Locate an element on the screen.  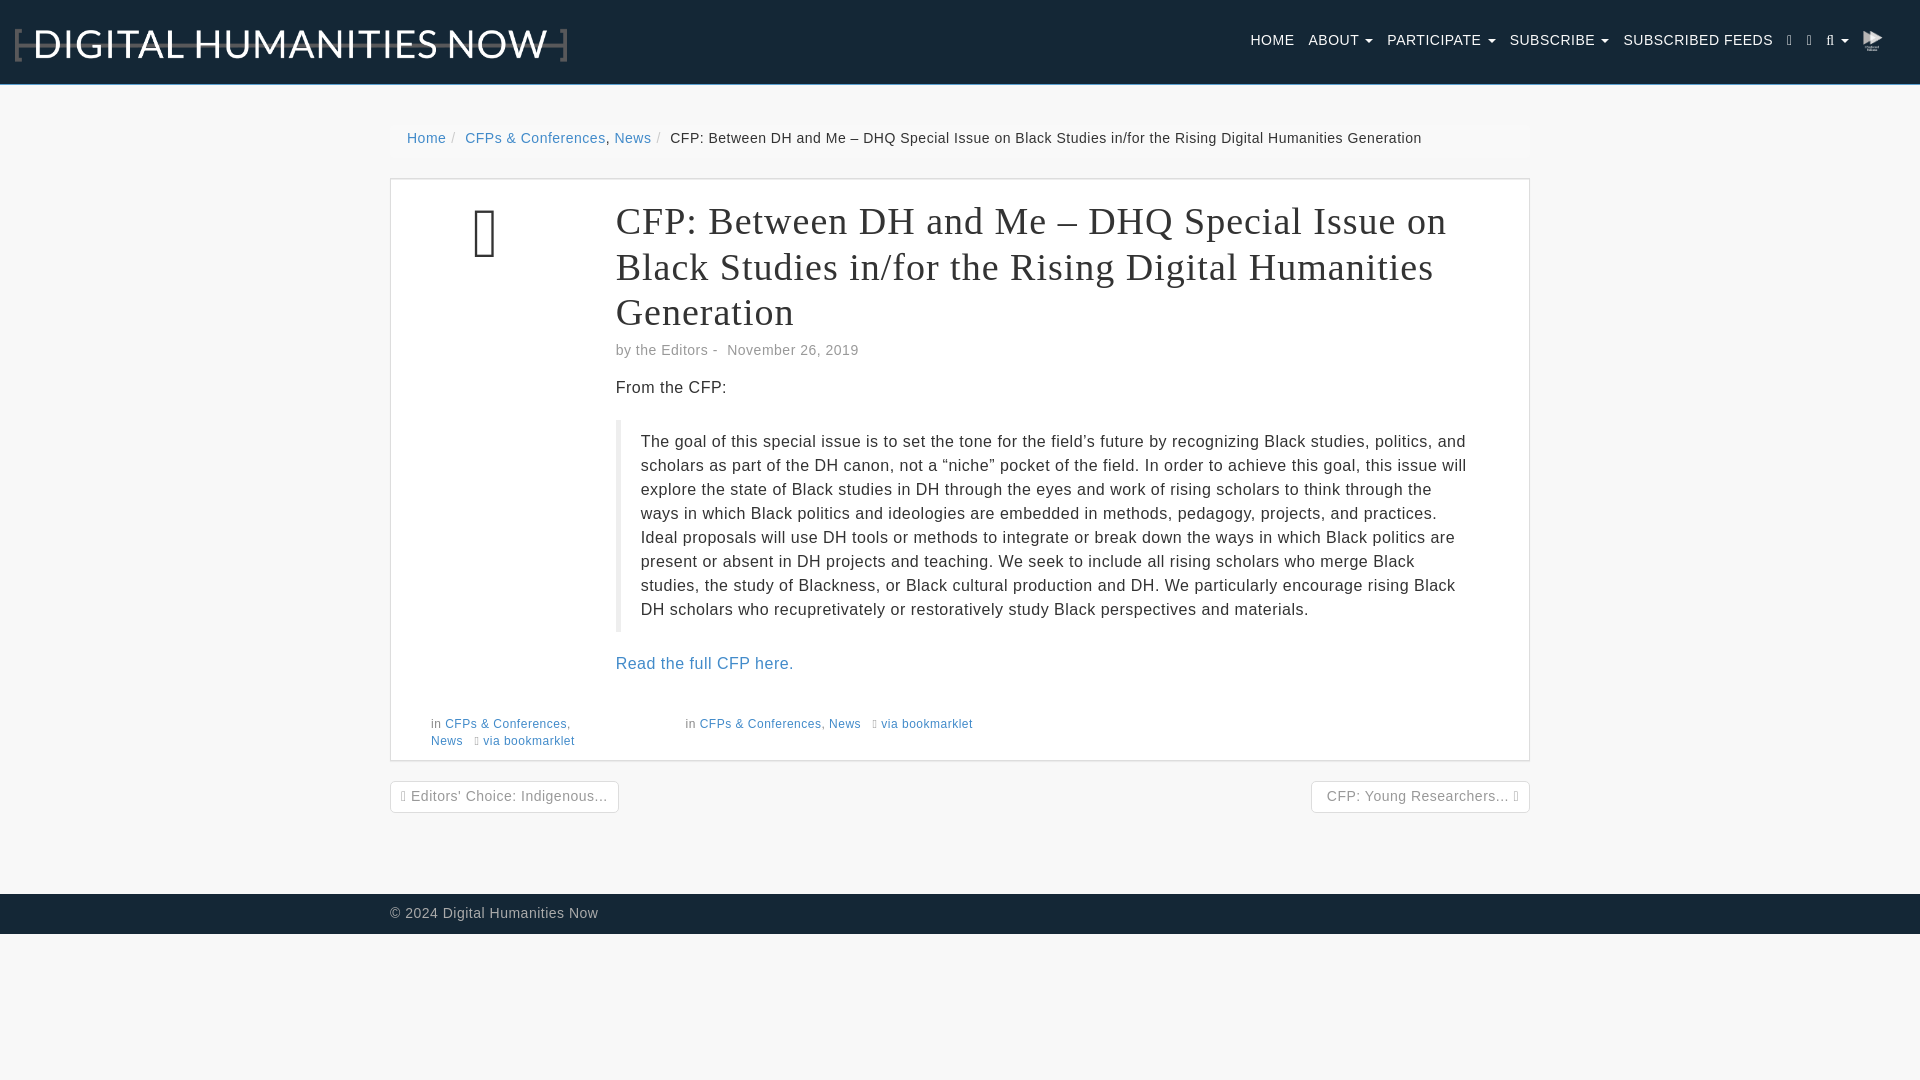
News is located at coordinates (844, 724).